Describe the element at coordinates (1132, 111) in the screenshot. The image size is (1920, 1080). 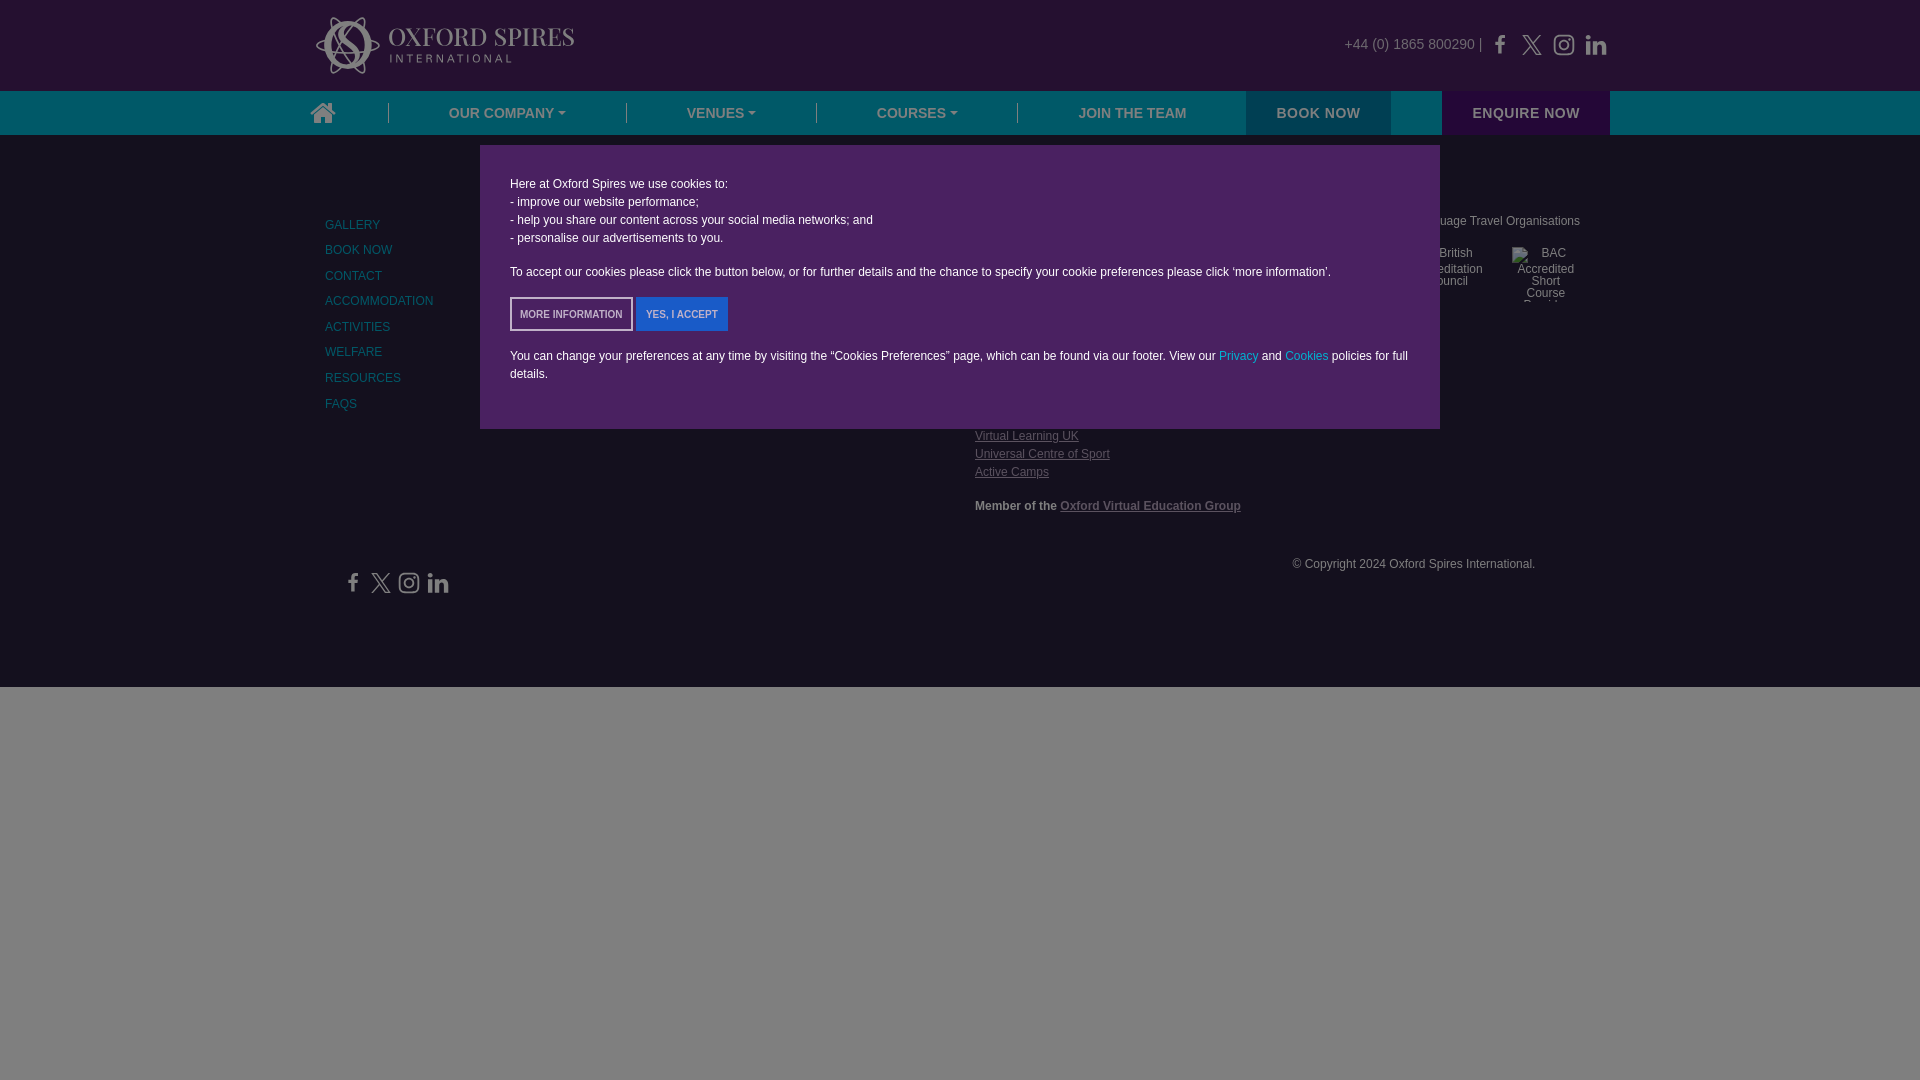
I see `JOIN THE TEAM` at that location.